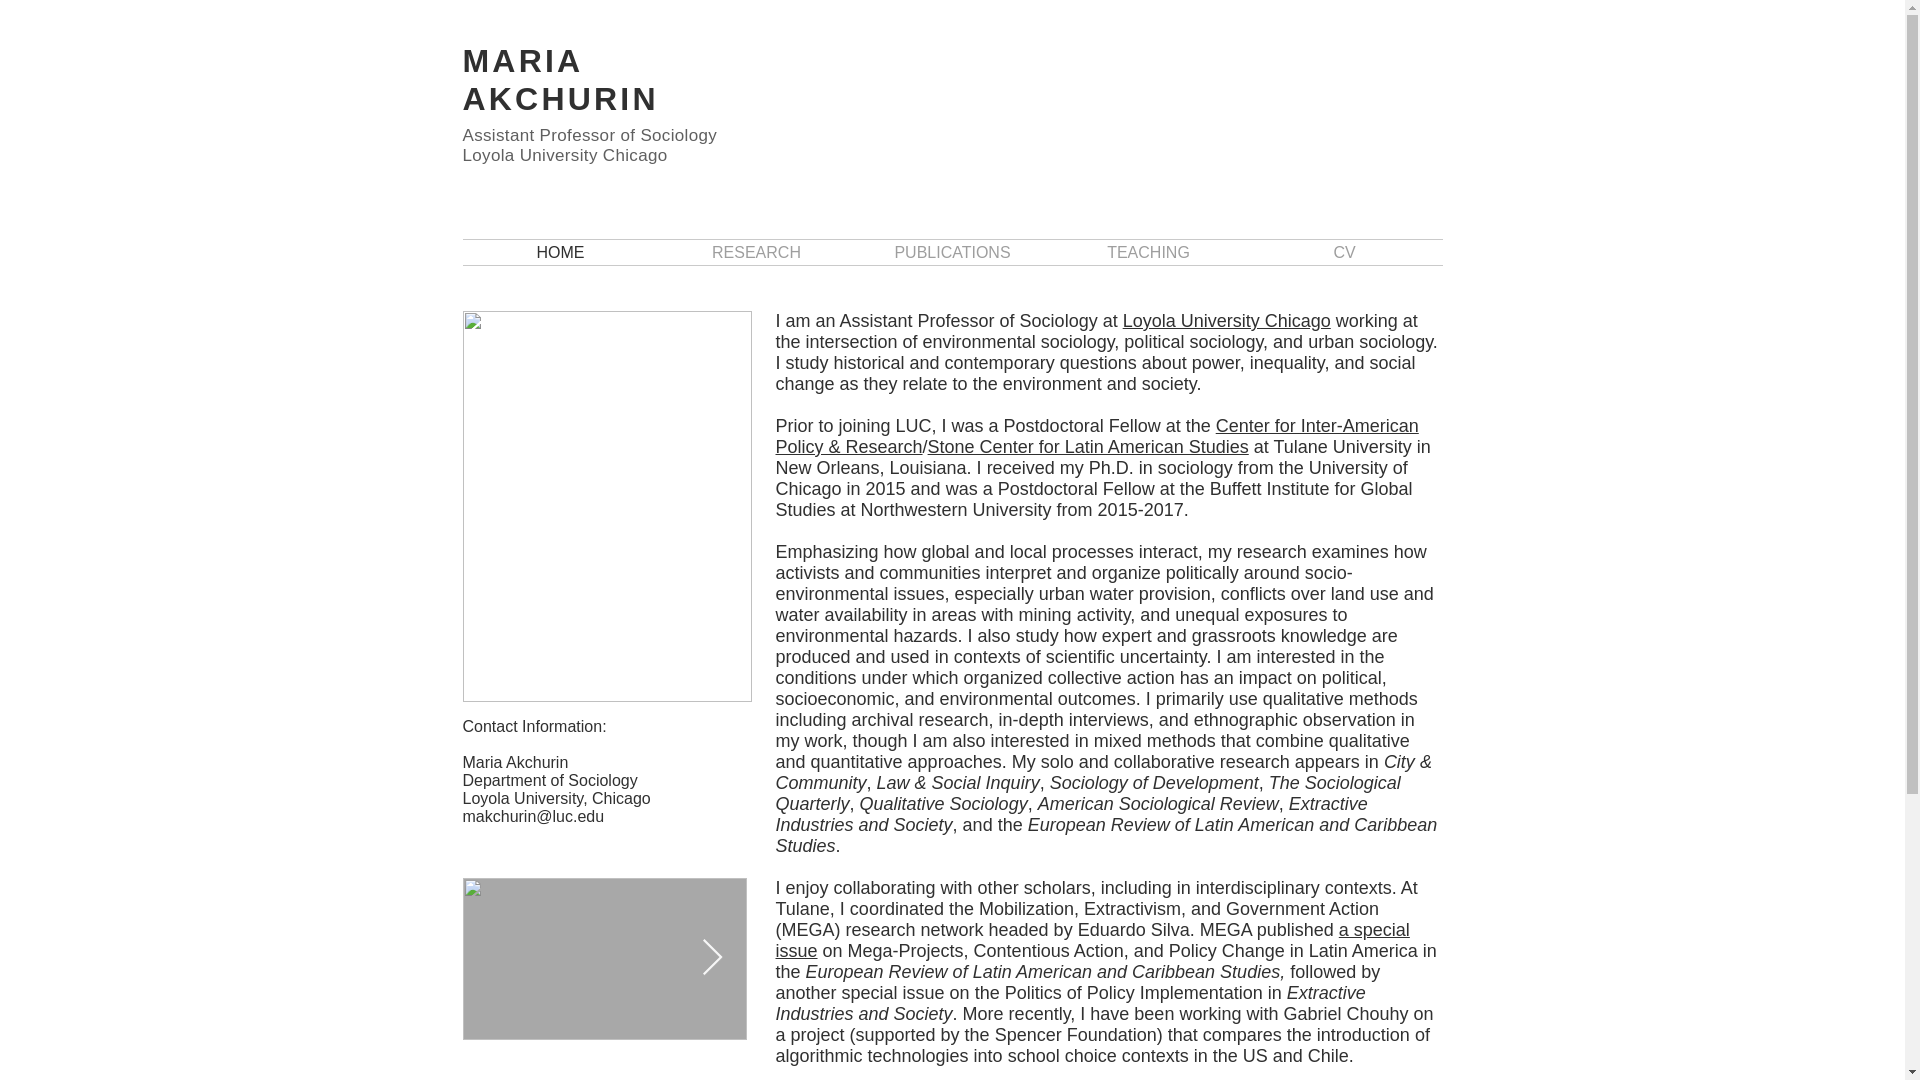  I want to click on PUBLICATIONS, so click(952, 252).